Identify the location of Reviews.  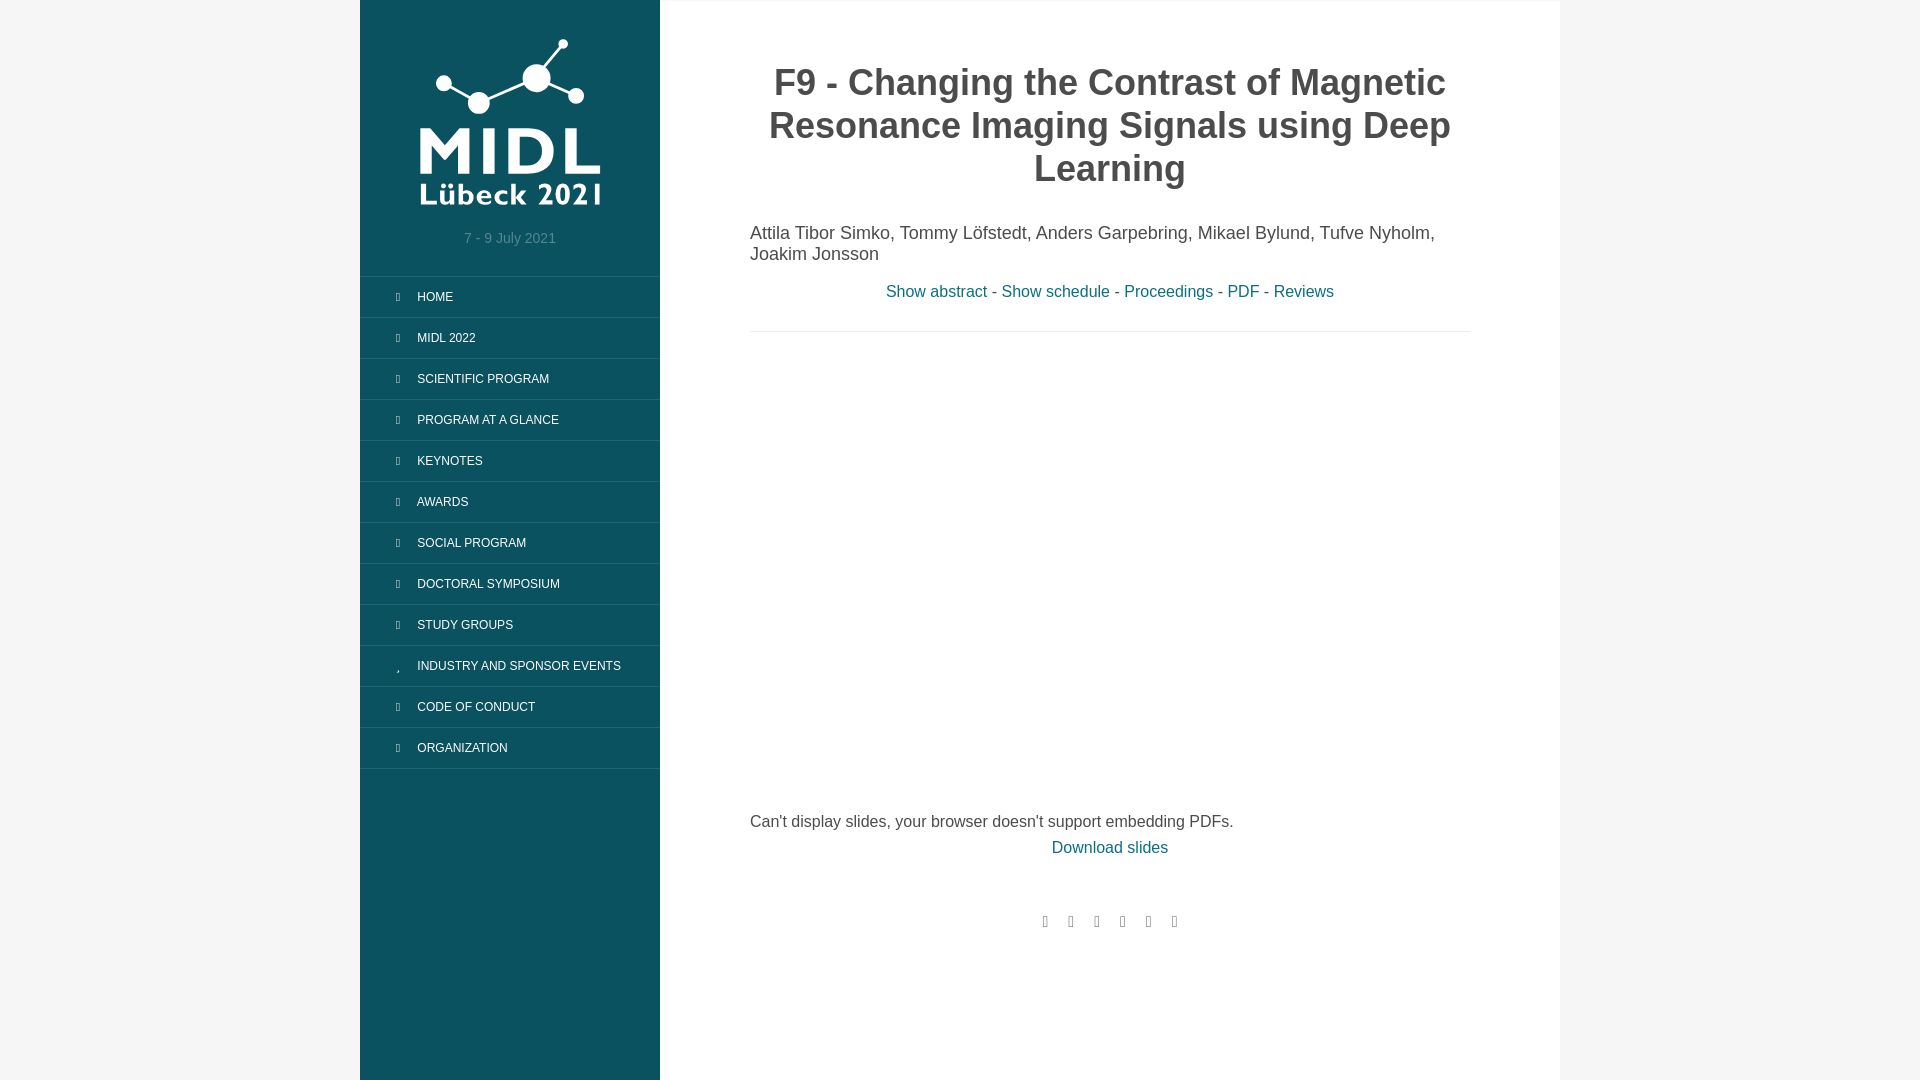
(1304, 291).